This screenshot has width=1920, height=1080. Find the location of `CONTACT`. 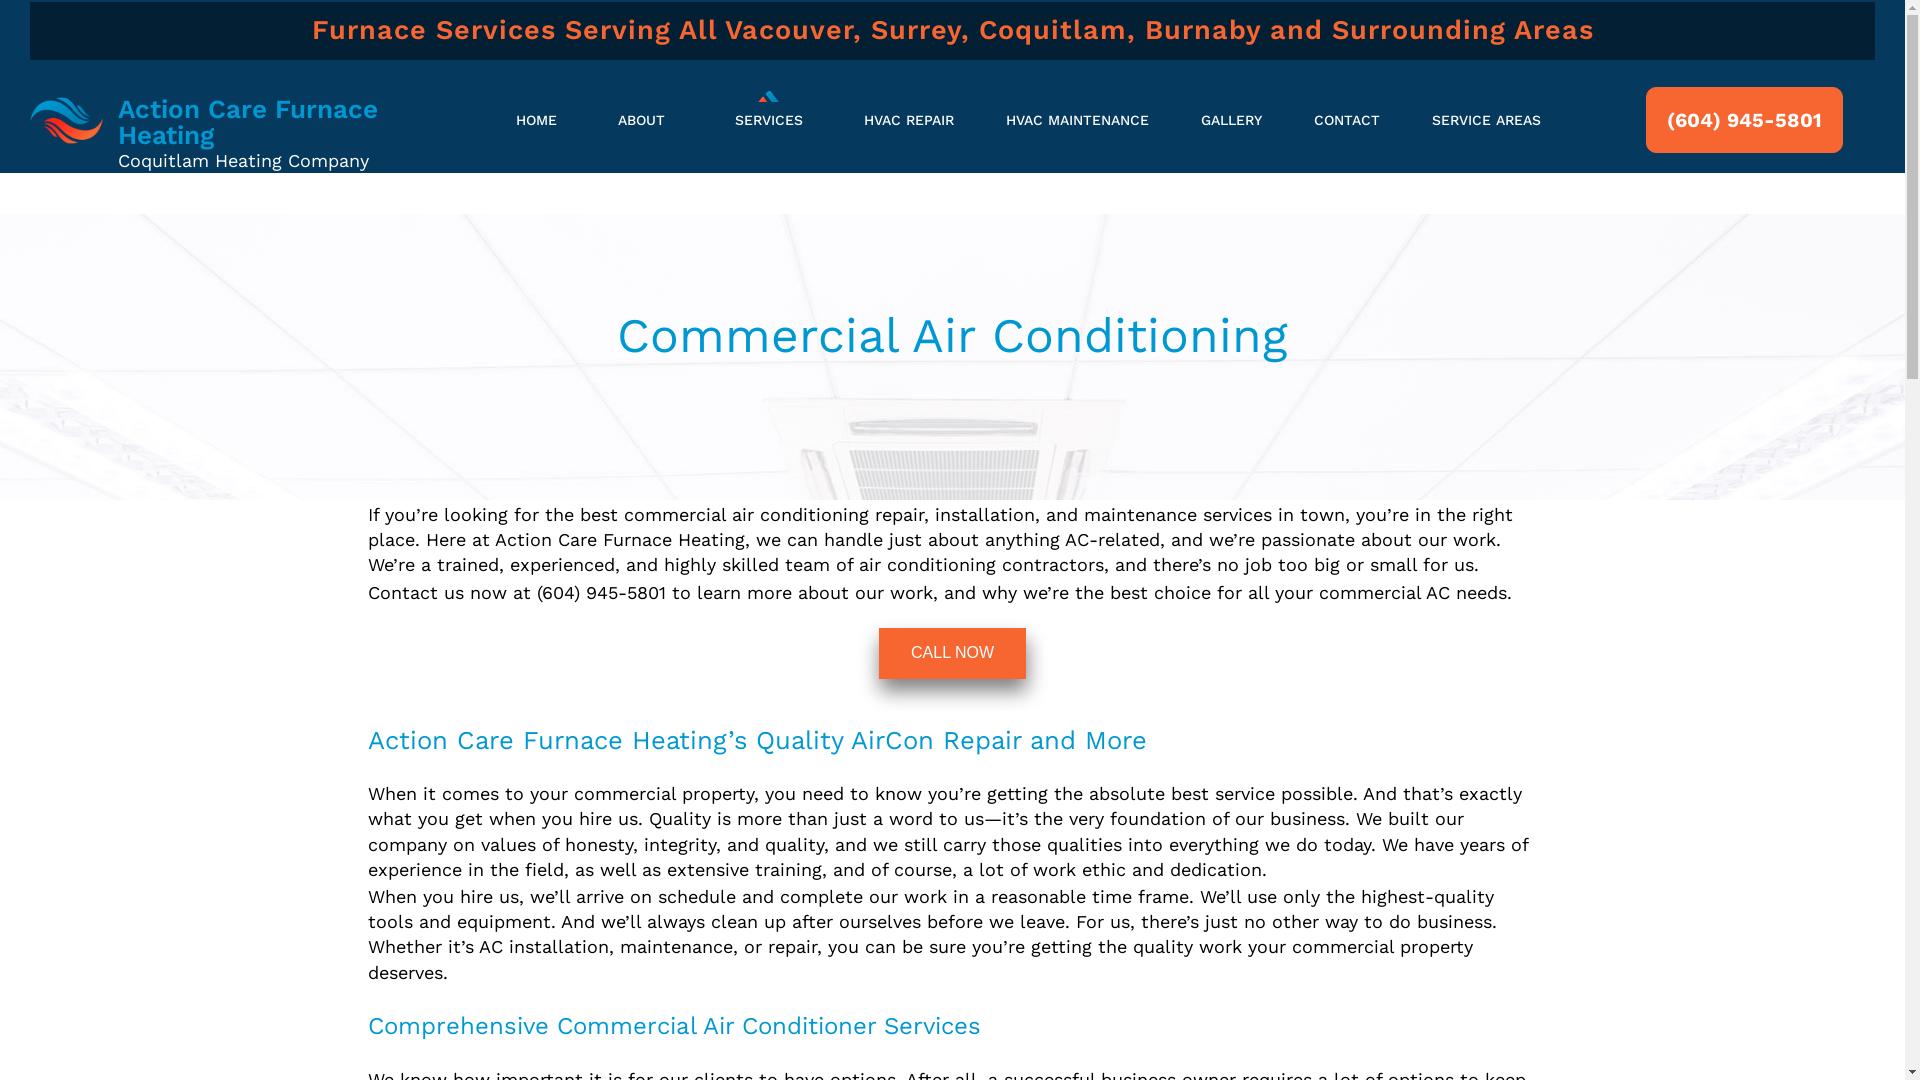

CONTACT is located at coordinates (1347, 120).